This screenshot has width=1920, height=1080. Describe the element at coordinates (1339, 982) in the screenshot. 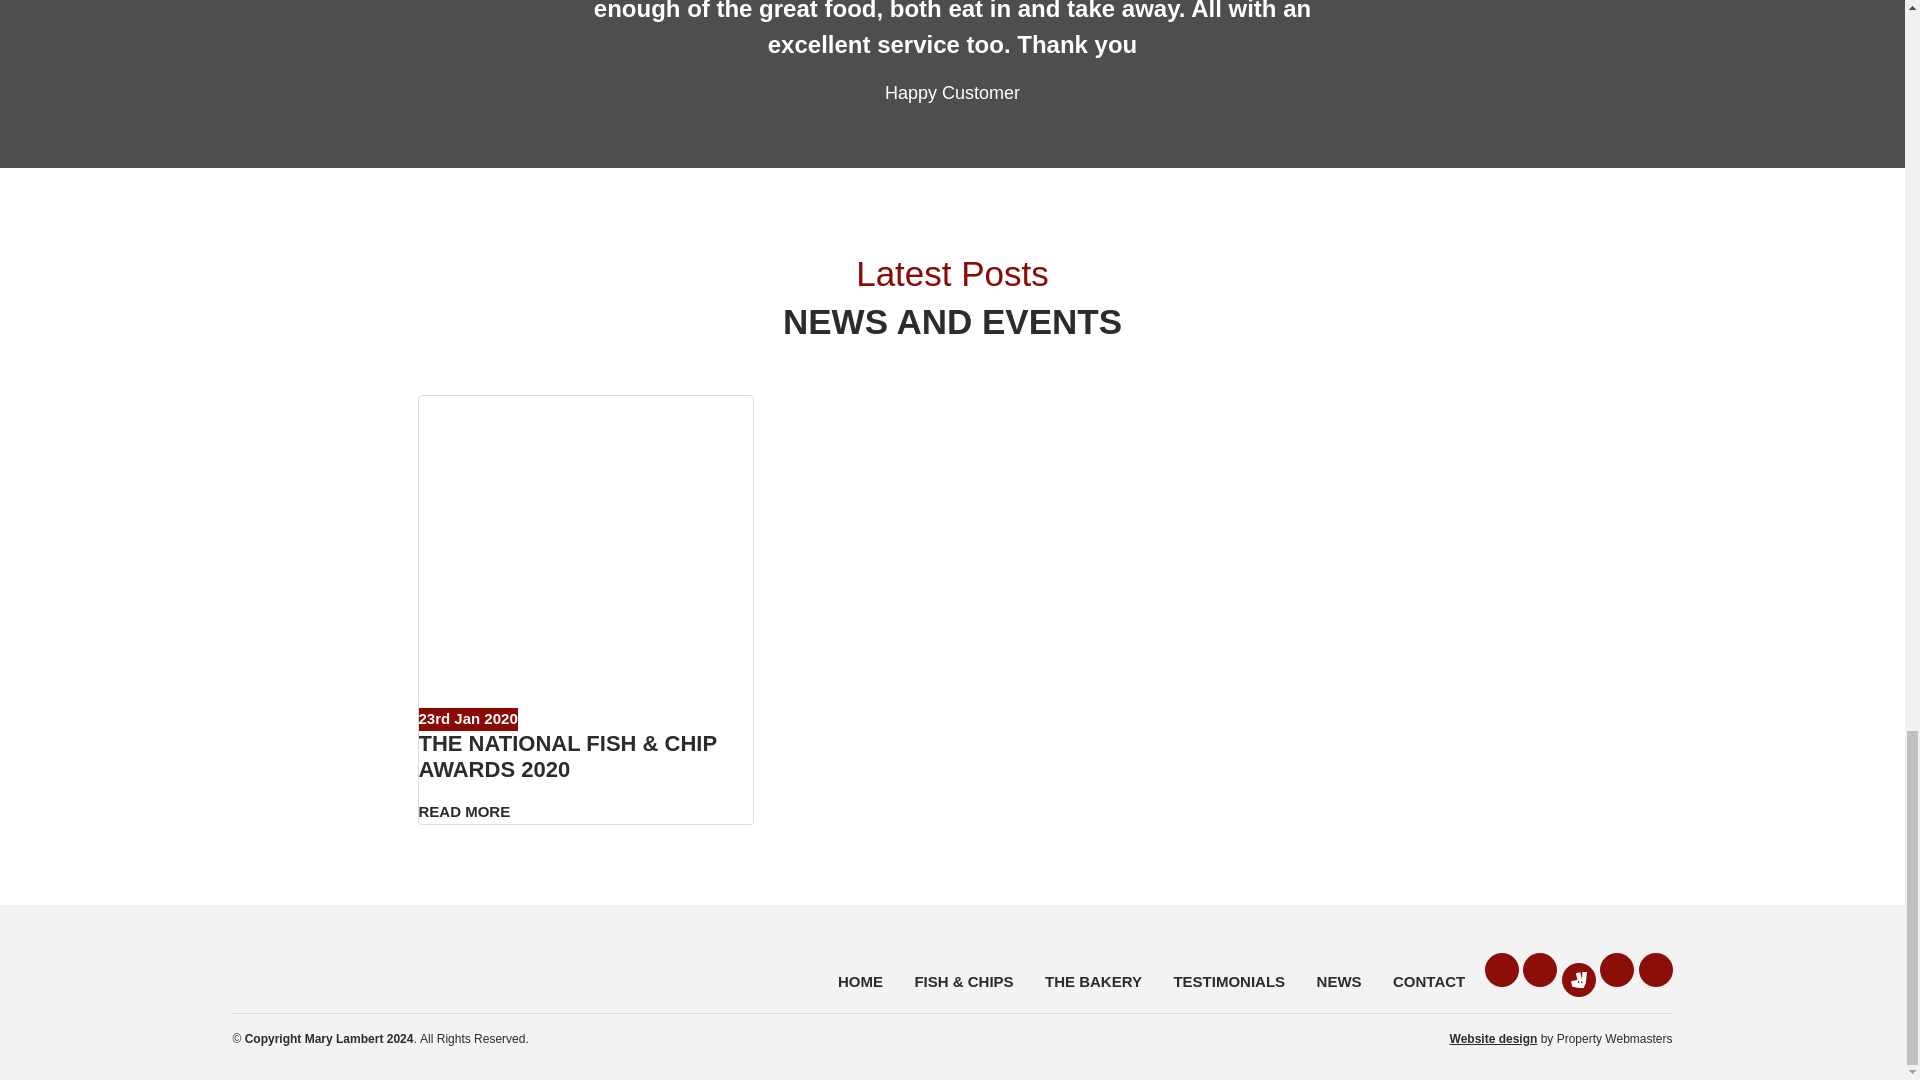

I see `NEWS` at that location.